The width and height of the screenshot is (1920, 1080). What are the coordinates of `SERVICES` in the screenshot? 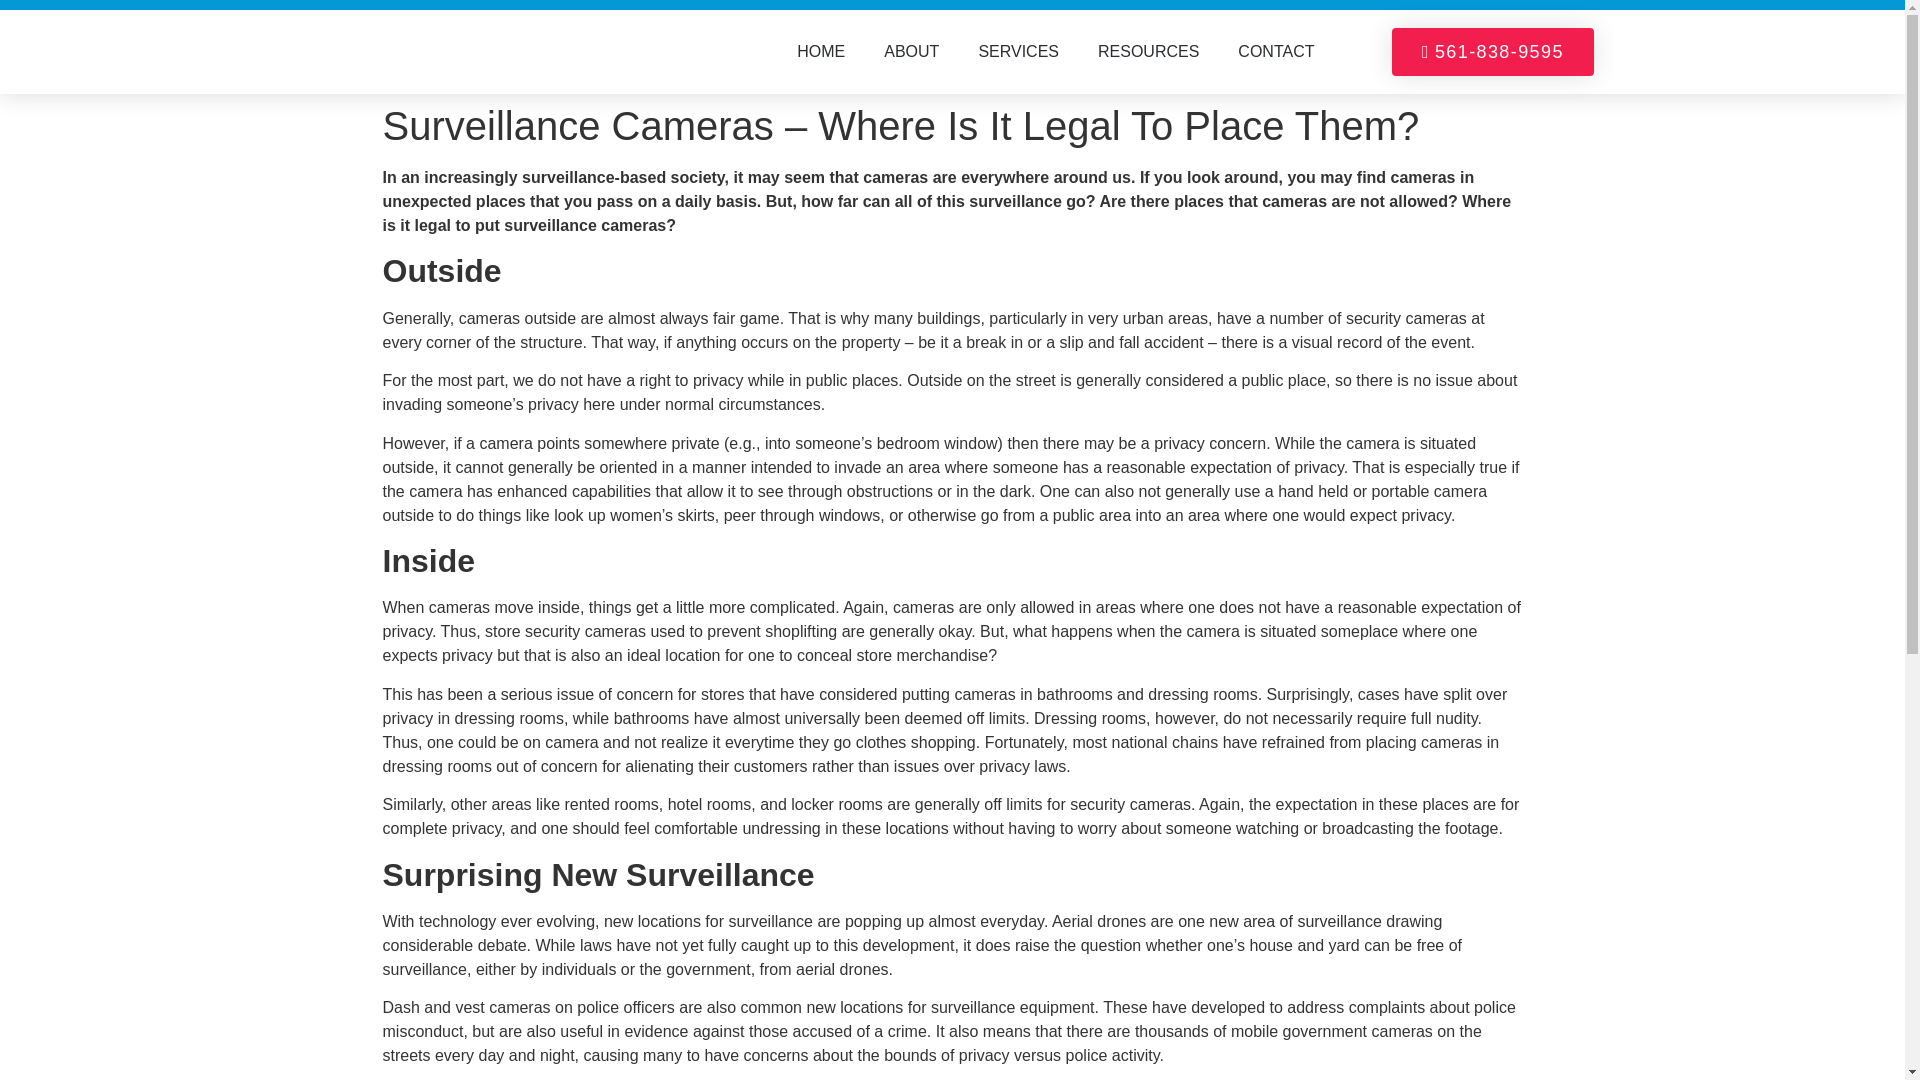 It's located at (1018, 51).